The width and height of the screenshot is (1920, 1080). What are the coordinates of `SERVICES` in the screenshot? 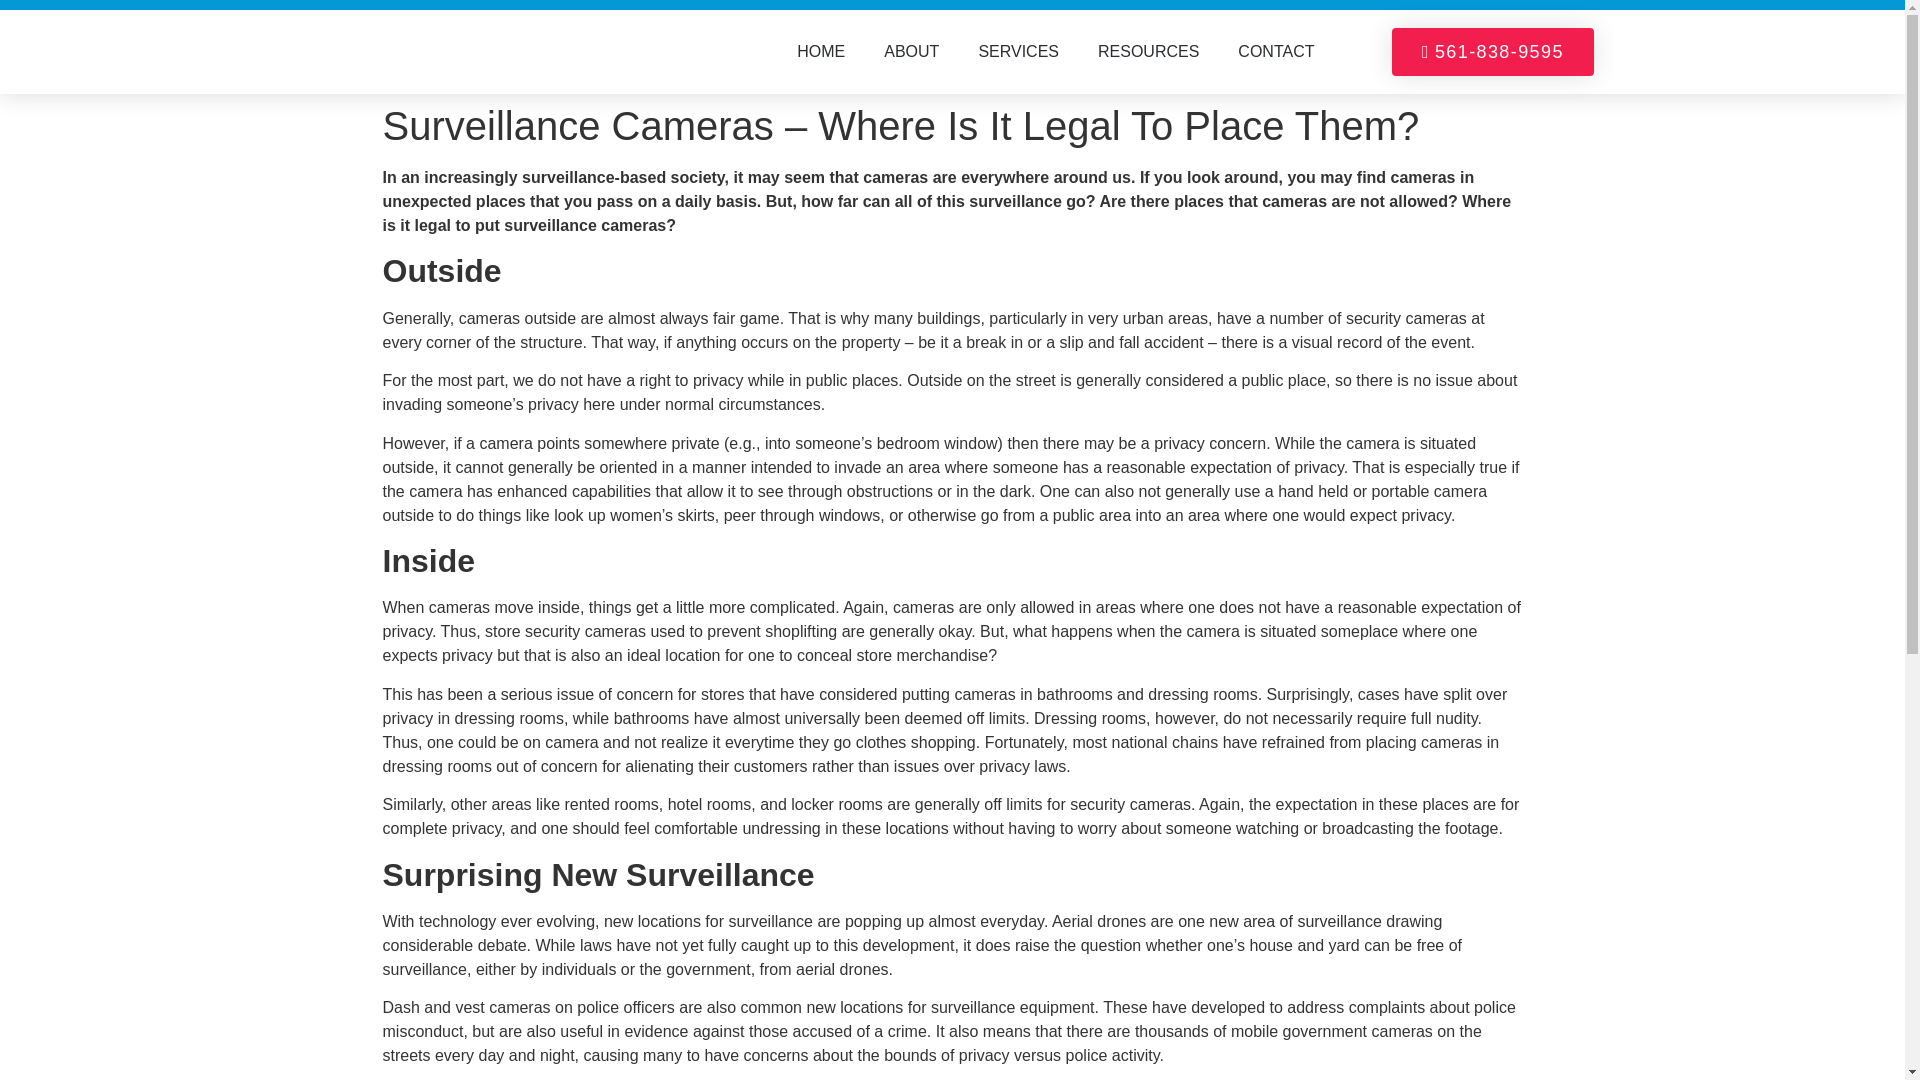 It's located at (1018, 51).